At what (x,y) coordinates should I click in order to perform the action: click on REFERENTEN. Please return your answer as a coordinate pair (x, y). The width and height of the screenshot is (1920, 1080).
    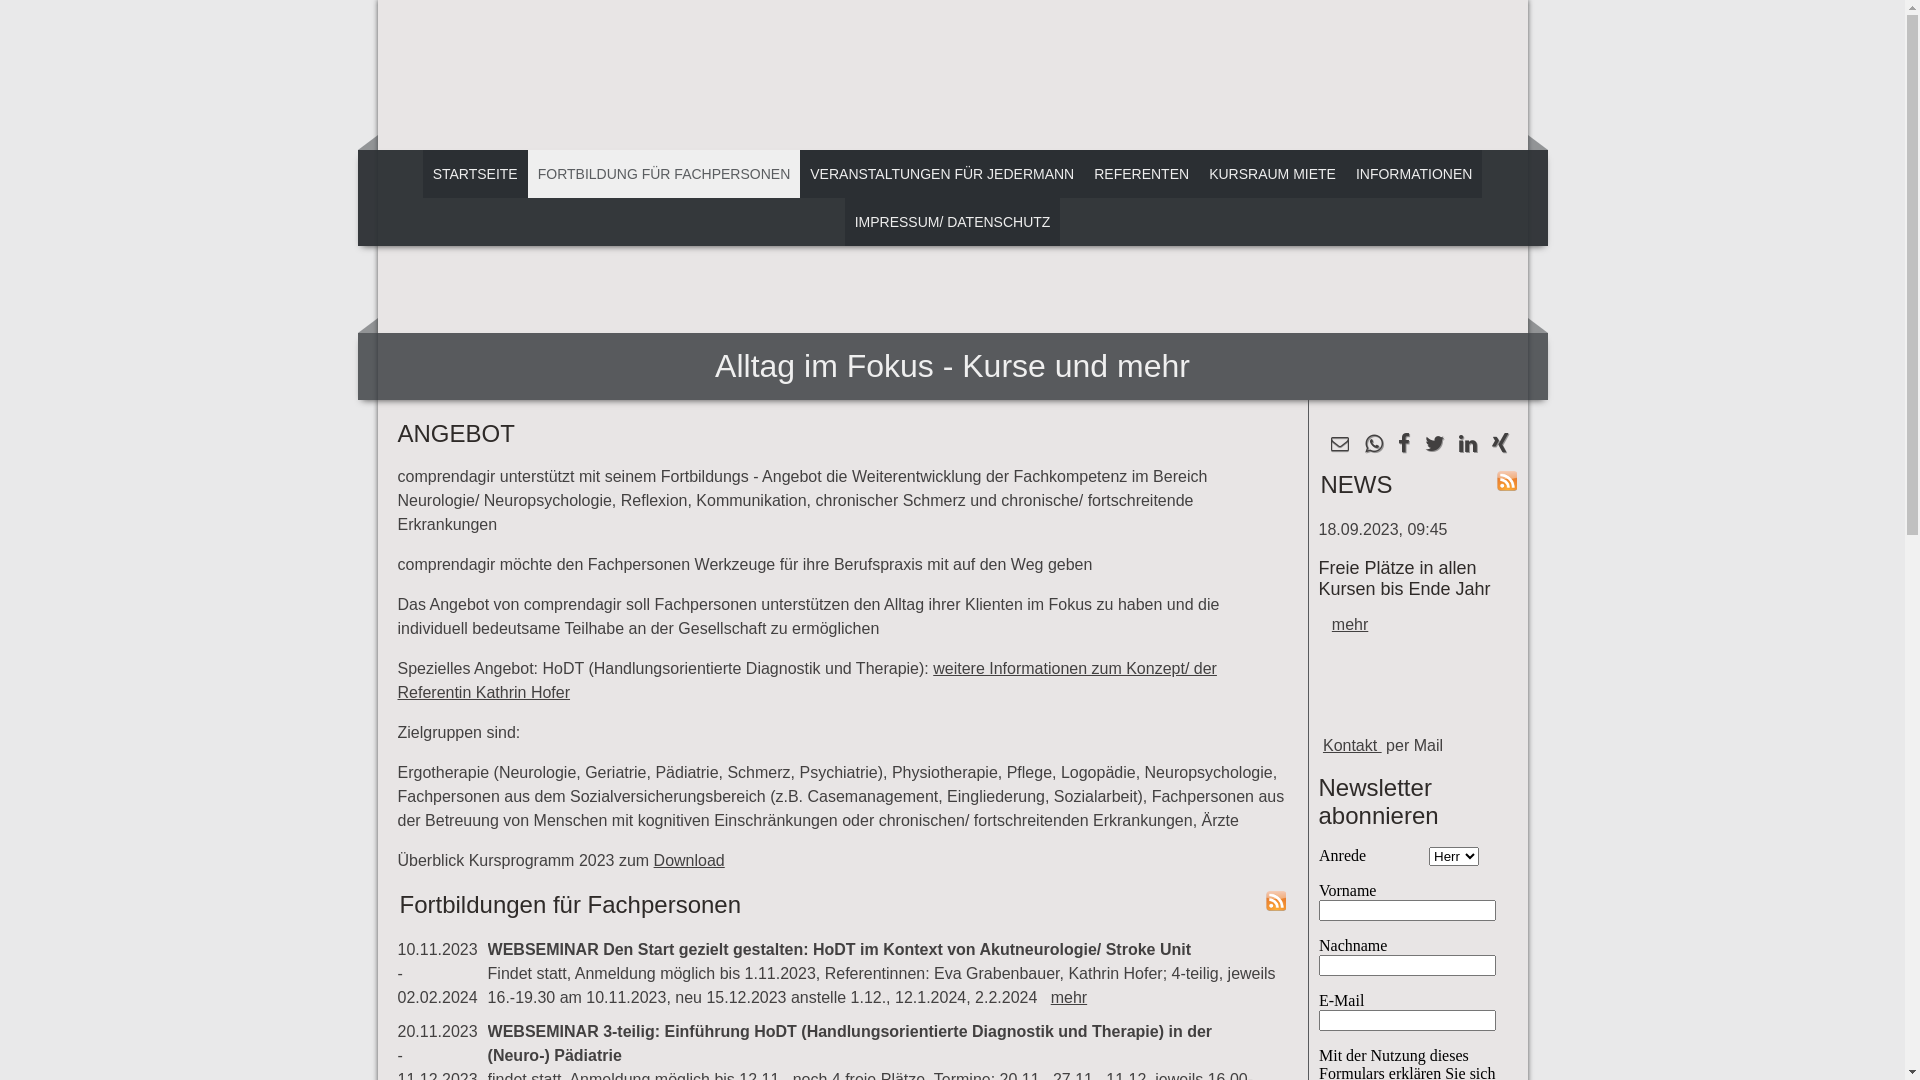
    Looking at the image, I should click on (1142, 174).